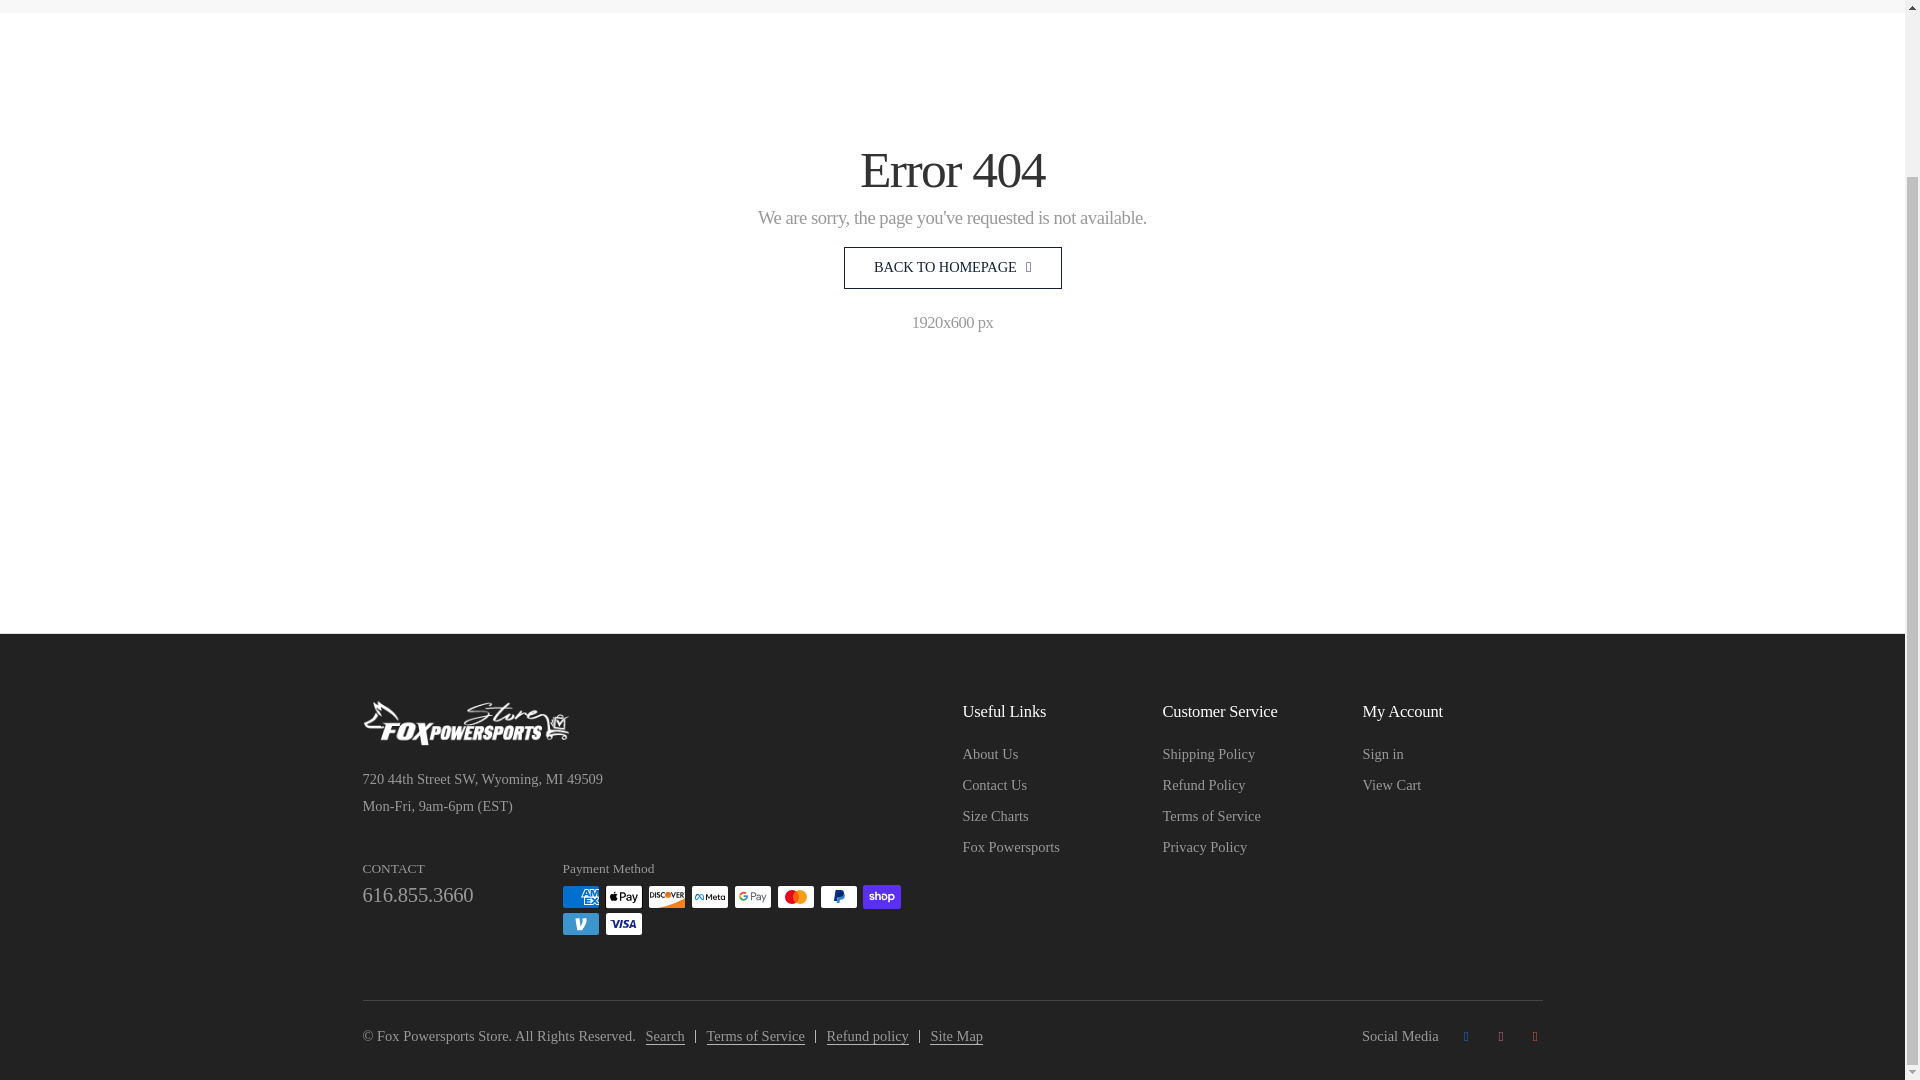 Image resolution: width=1920 pixels, height=1080 pixels. I want to click on Fox Powersports, so click(1010, 847).